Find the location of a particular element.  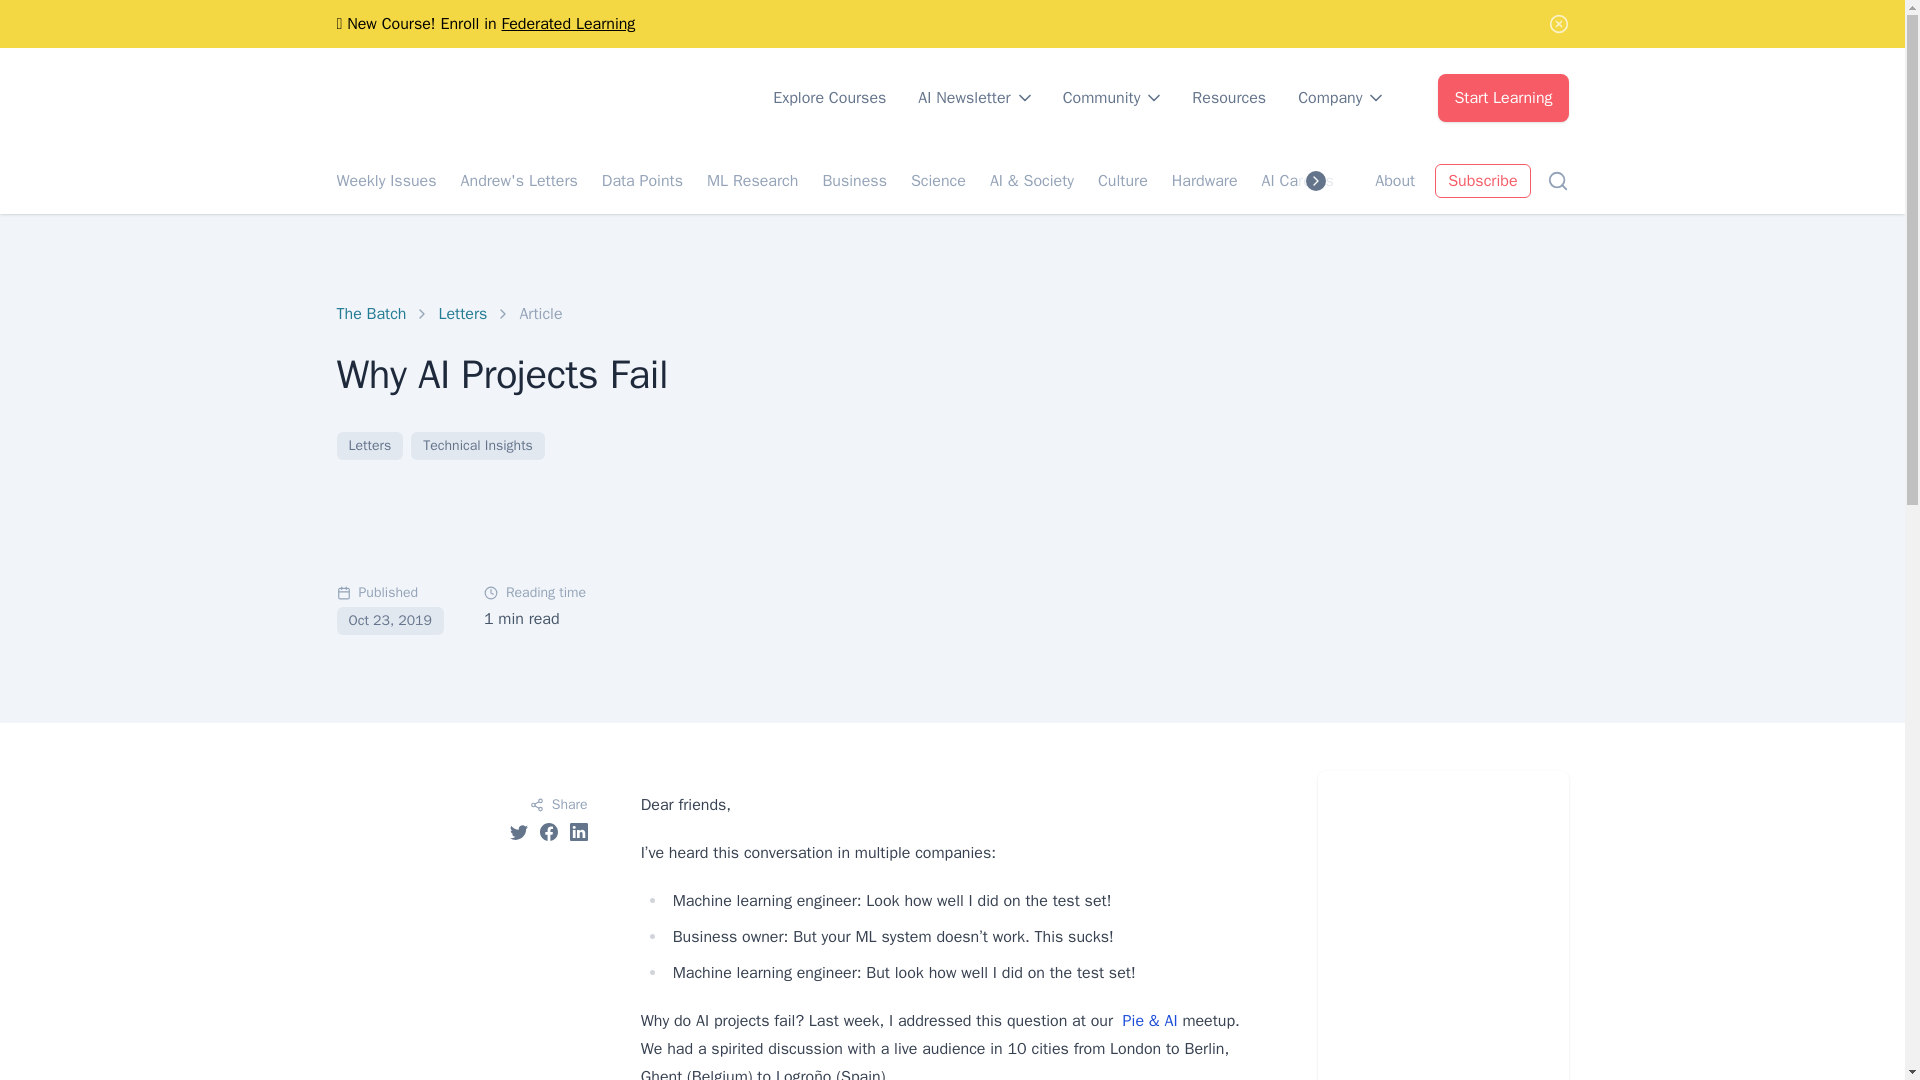

Letters is located at coordinates (462, 314).